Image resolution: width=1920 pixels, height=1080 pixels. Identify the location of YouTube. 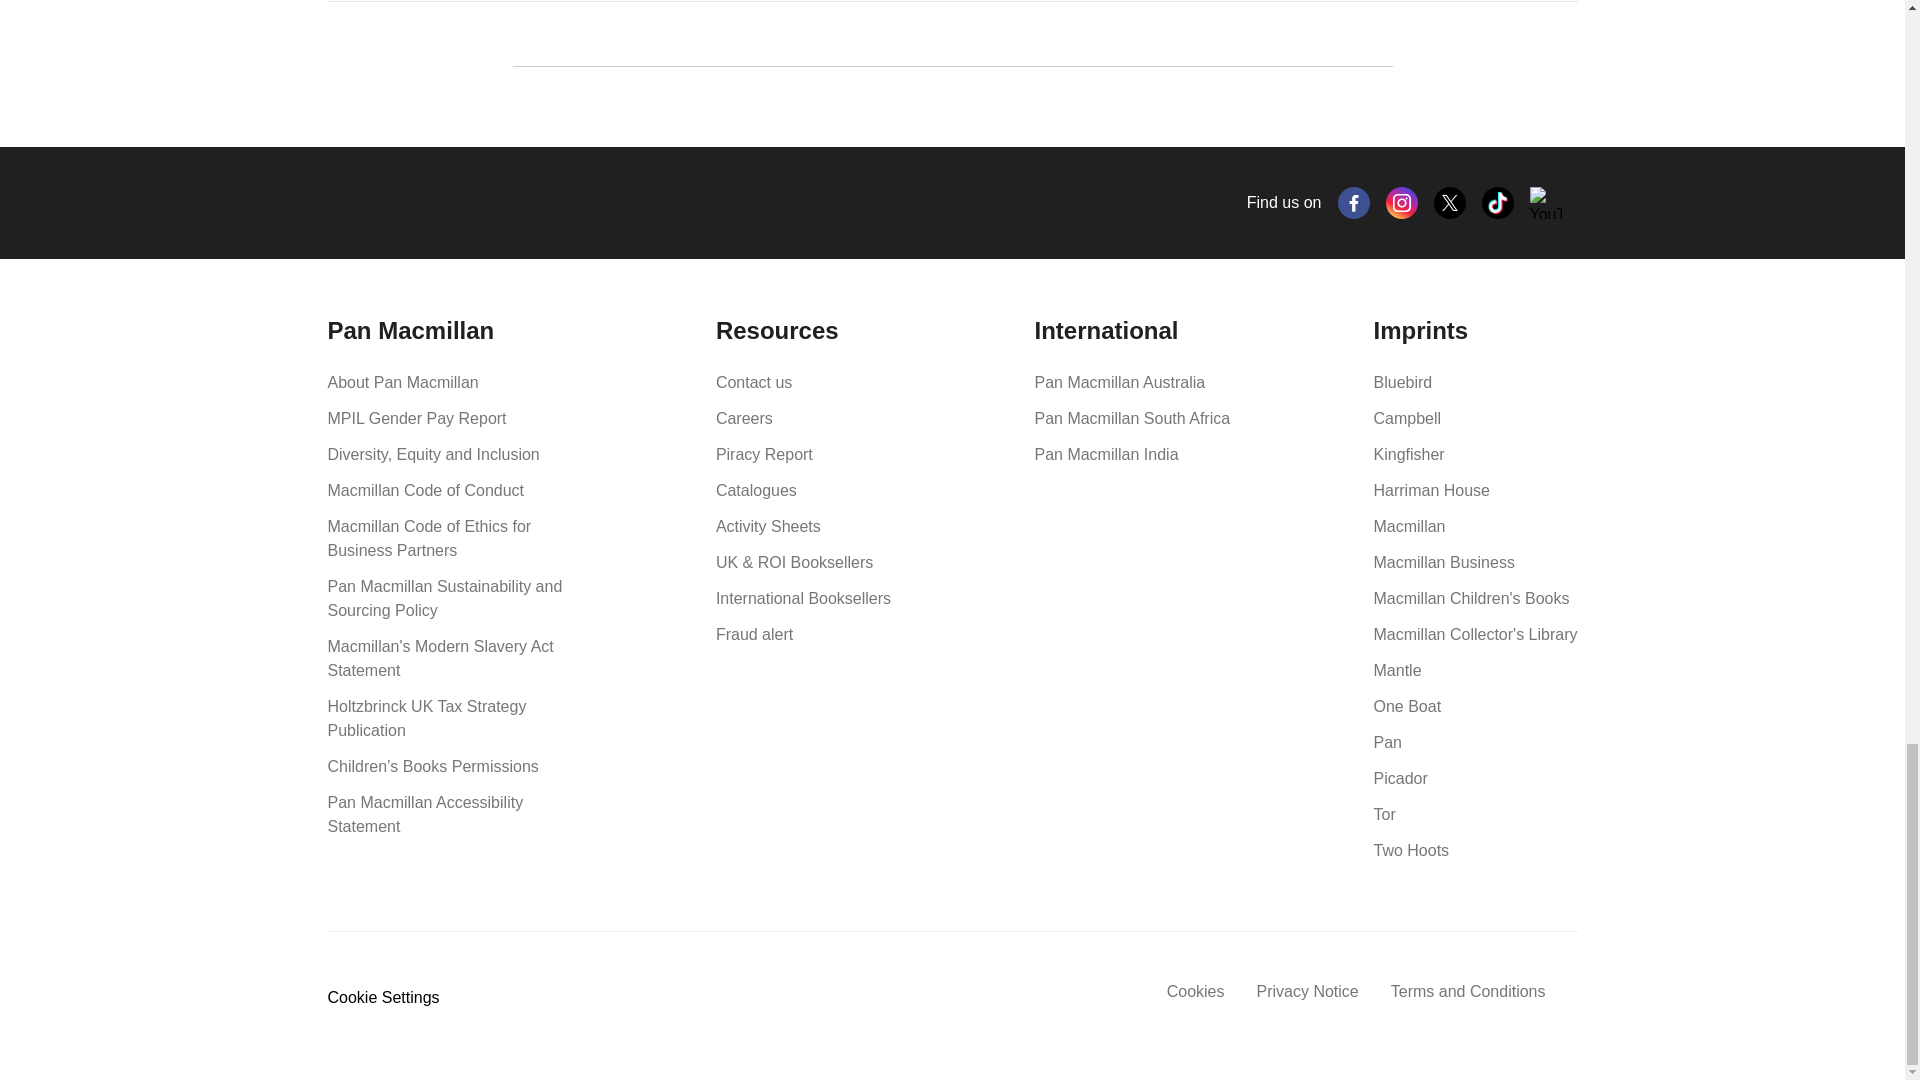
(1546, 202).